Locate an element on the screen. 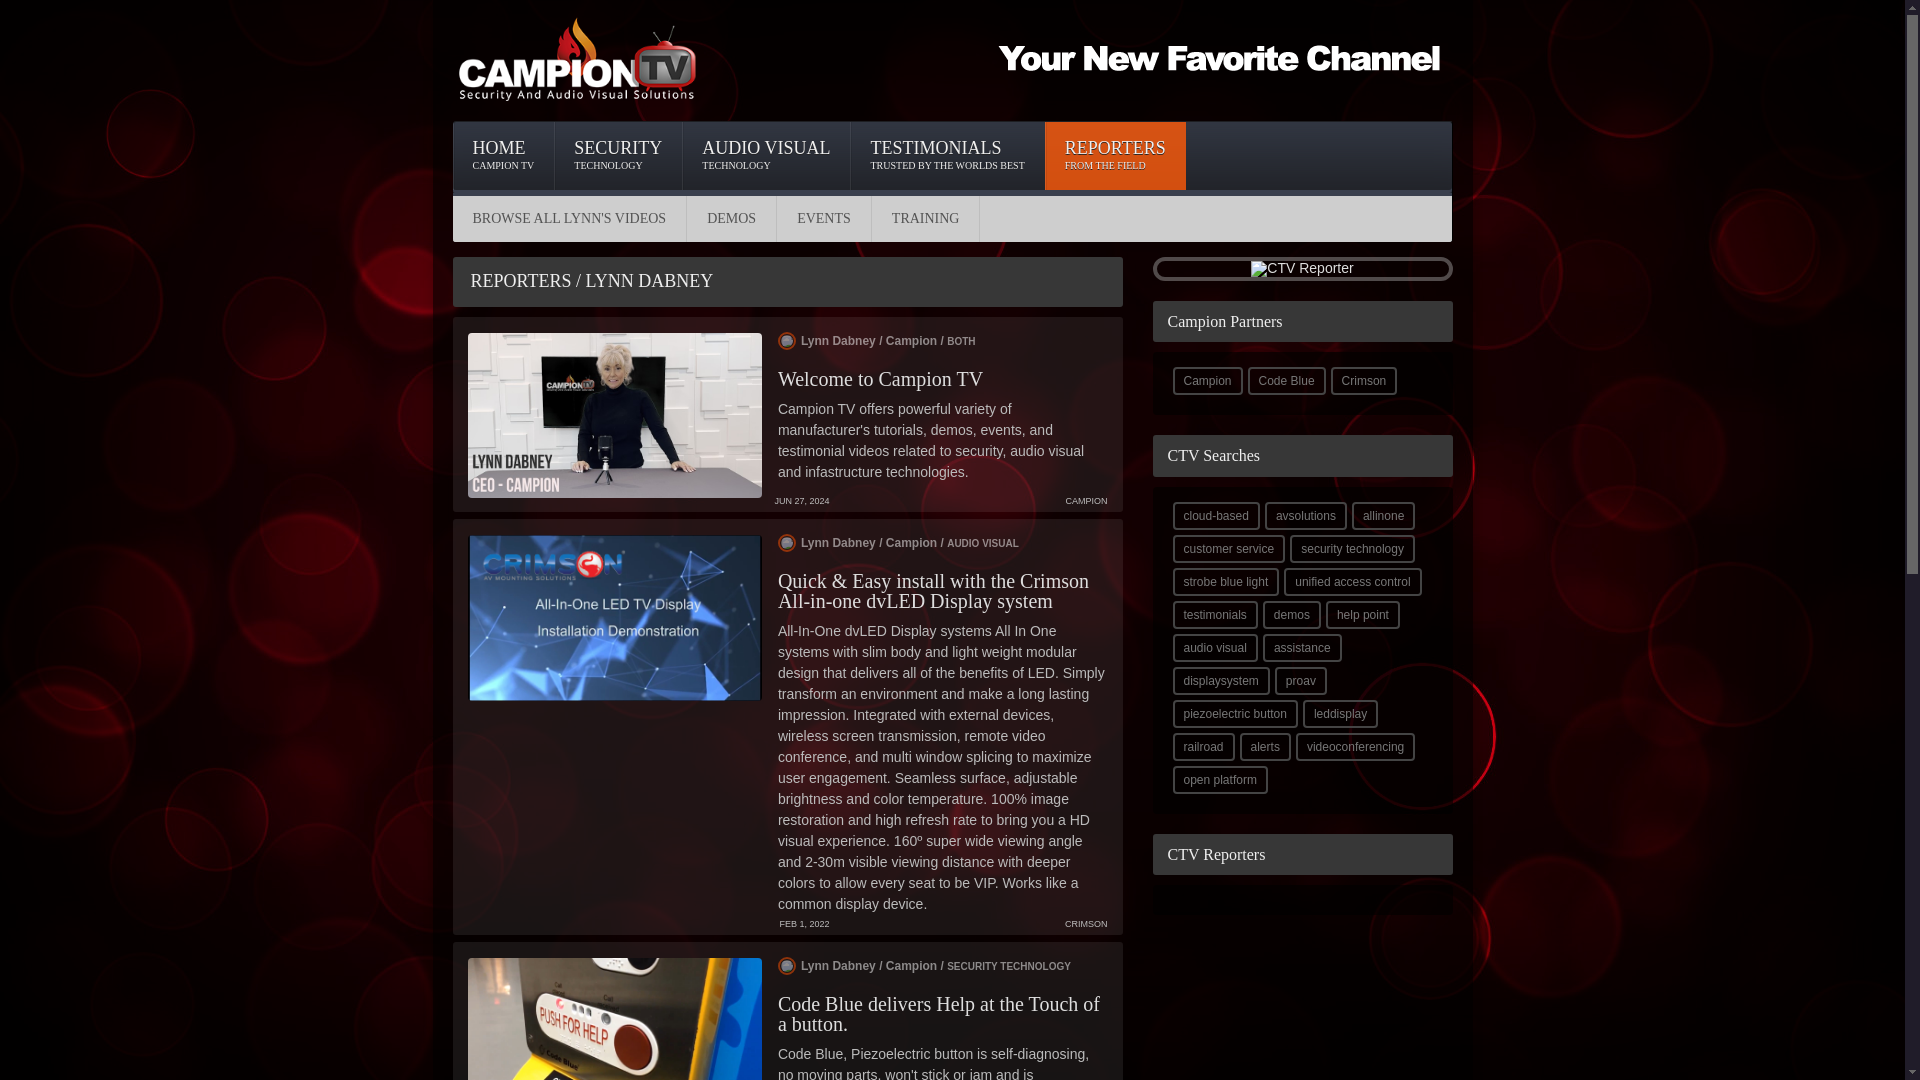 The width and height of the screenshot is (1920, 1080). Welcome to Campion TV is located at coordinates (731, 218).